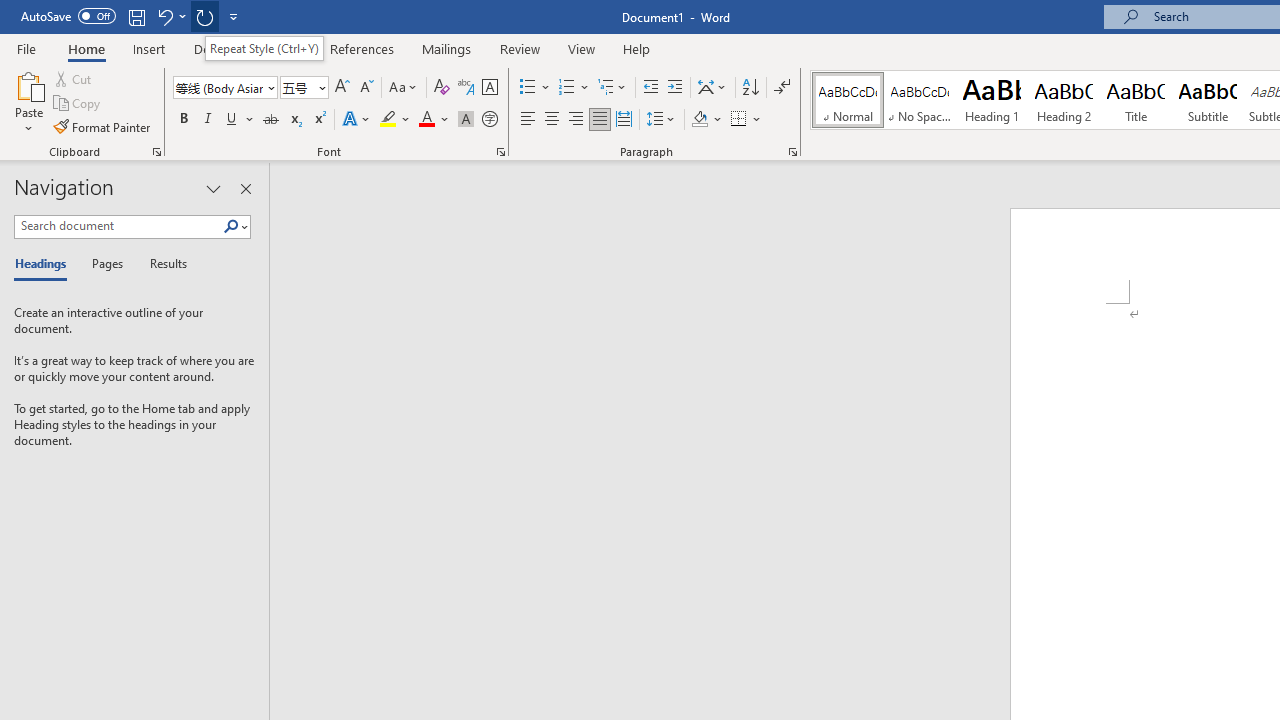 Image resolution: width=1280 pixels, height=720 pixels. What do you see at coordinates (231, 227) in the screenshot?
I see `Search` at bounding box center [231, 227].